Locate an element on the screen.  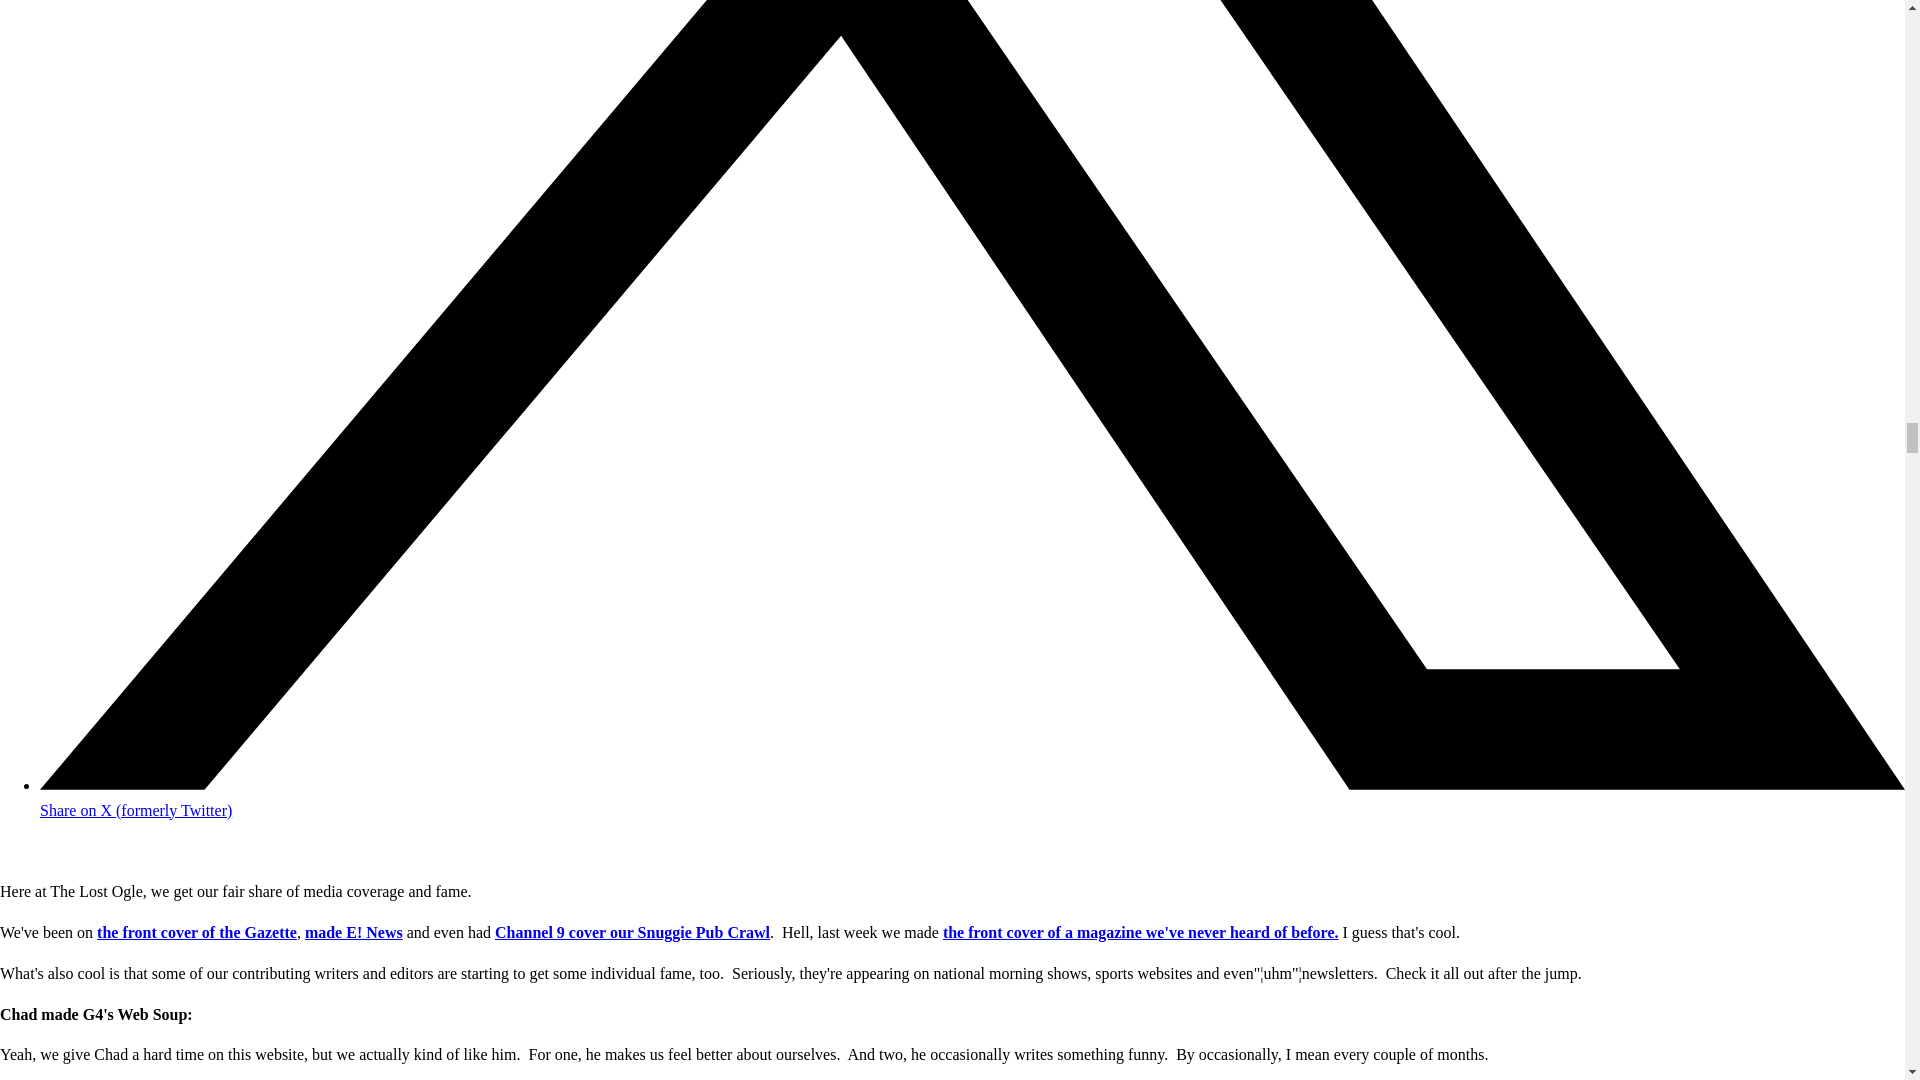
the front cover of the Gazette is located at coordinates (197, 932).